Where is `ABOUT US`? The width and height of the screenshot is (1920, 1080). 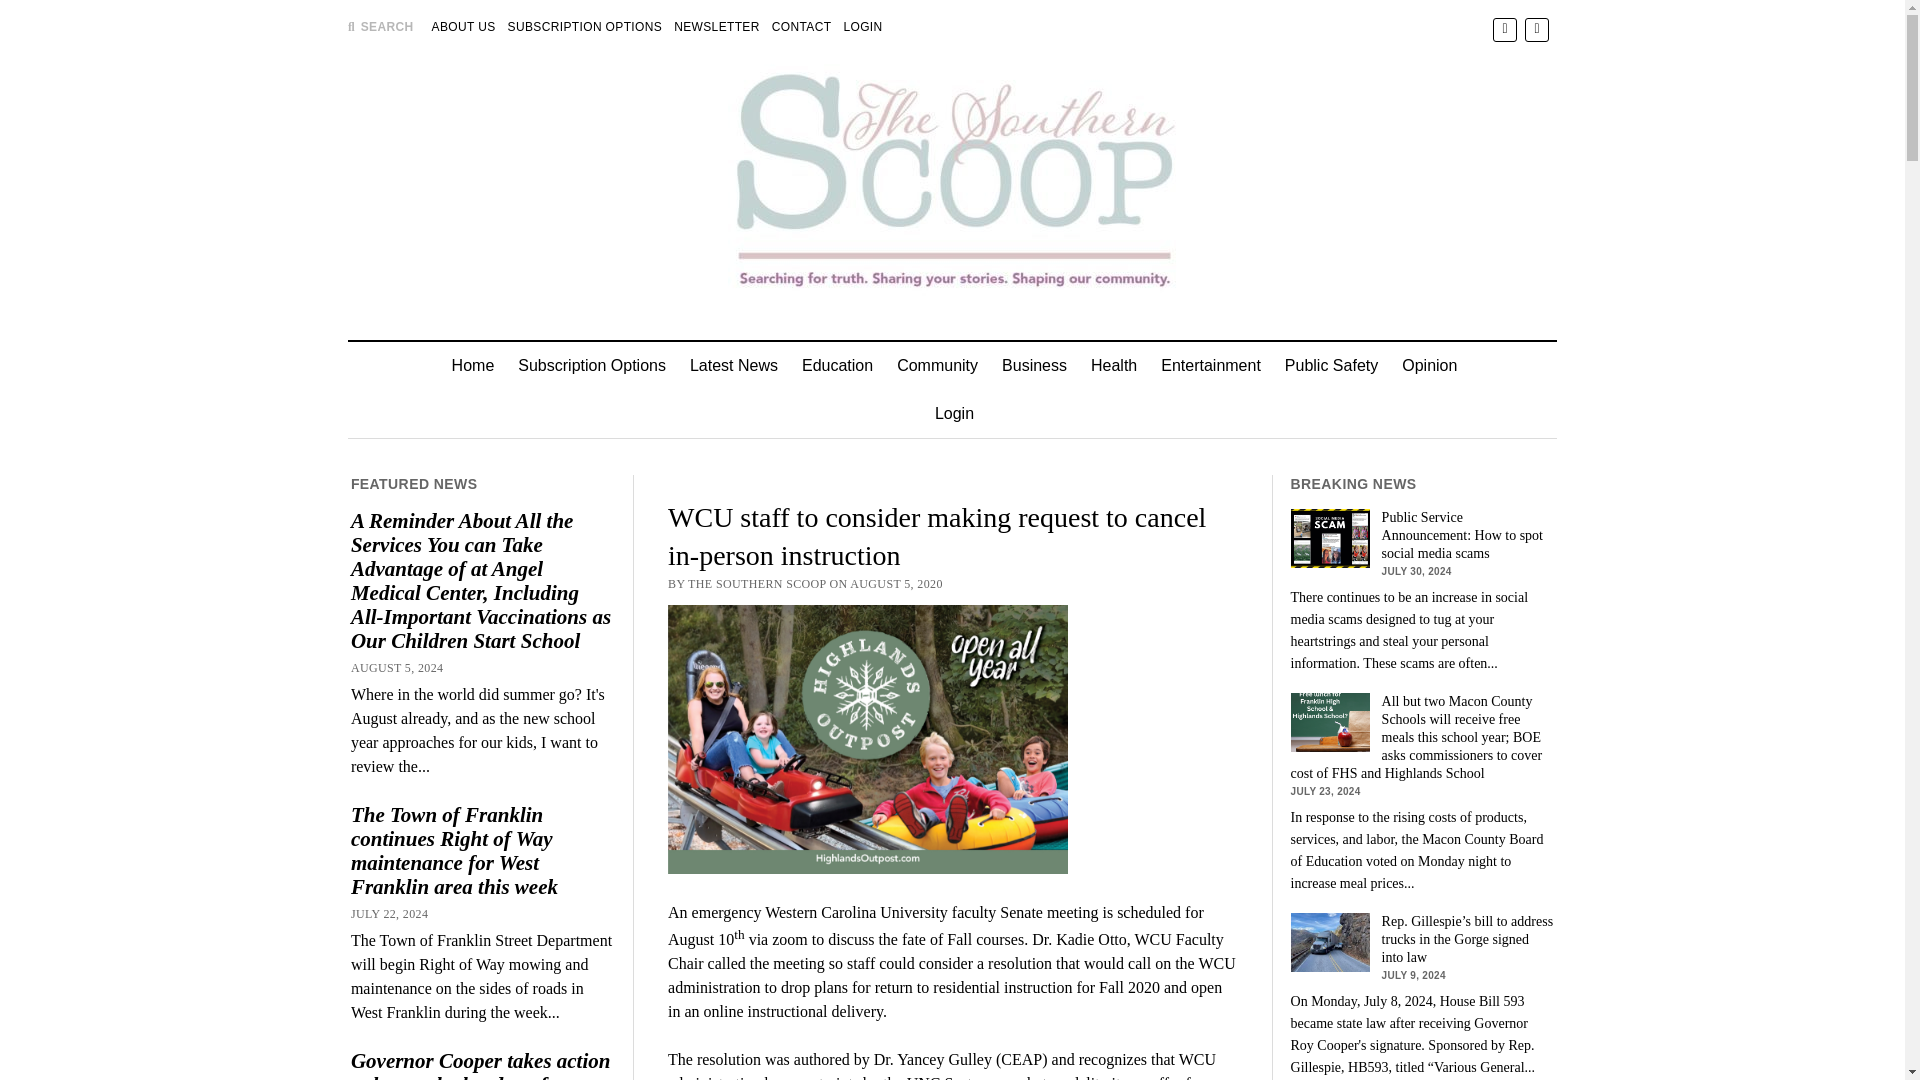 ABOUT US is located at coordinates (464, 26).